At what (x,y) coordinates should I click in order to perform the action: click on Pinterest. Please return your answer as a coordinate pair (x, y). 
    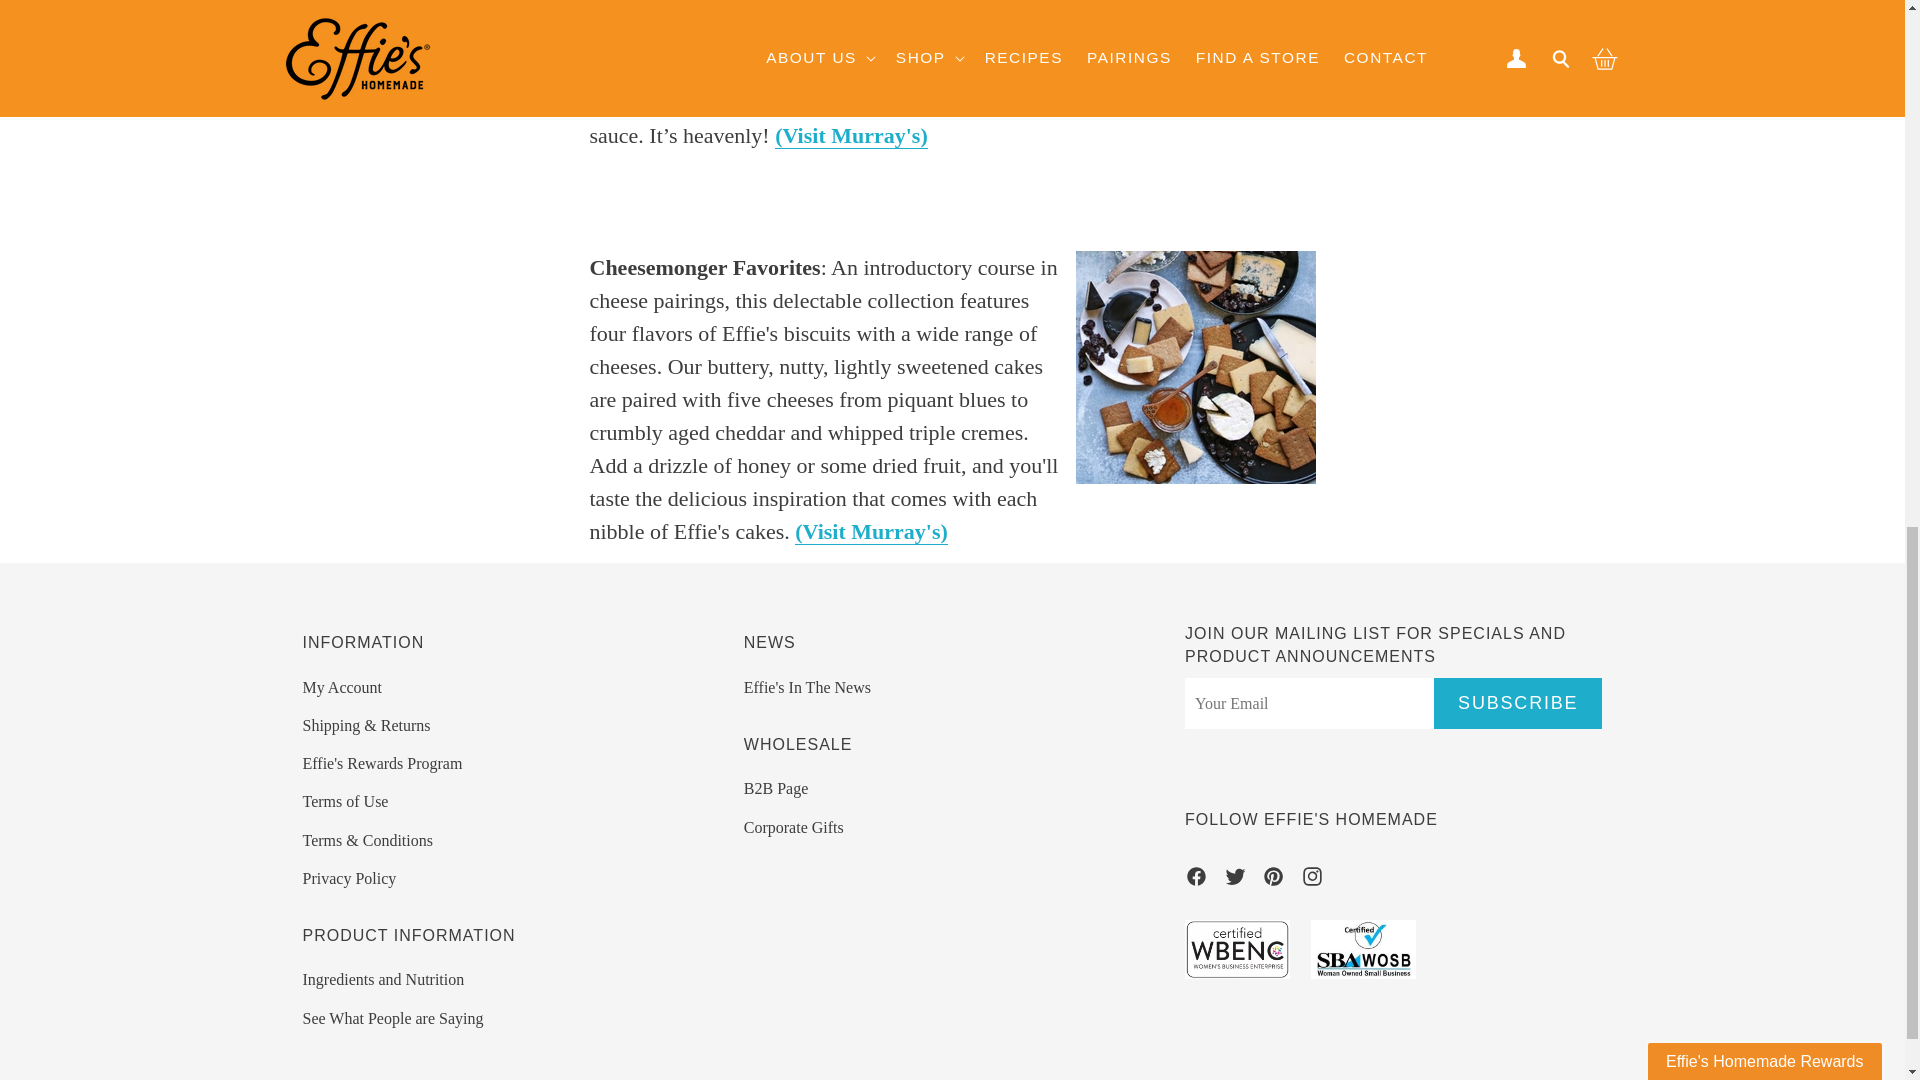
    Looking at the image, I should click on (1272, 880).